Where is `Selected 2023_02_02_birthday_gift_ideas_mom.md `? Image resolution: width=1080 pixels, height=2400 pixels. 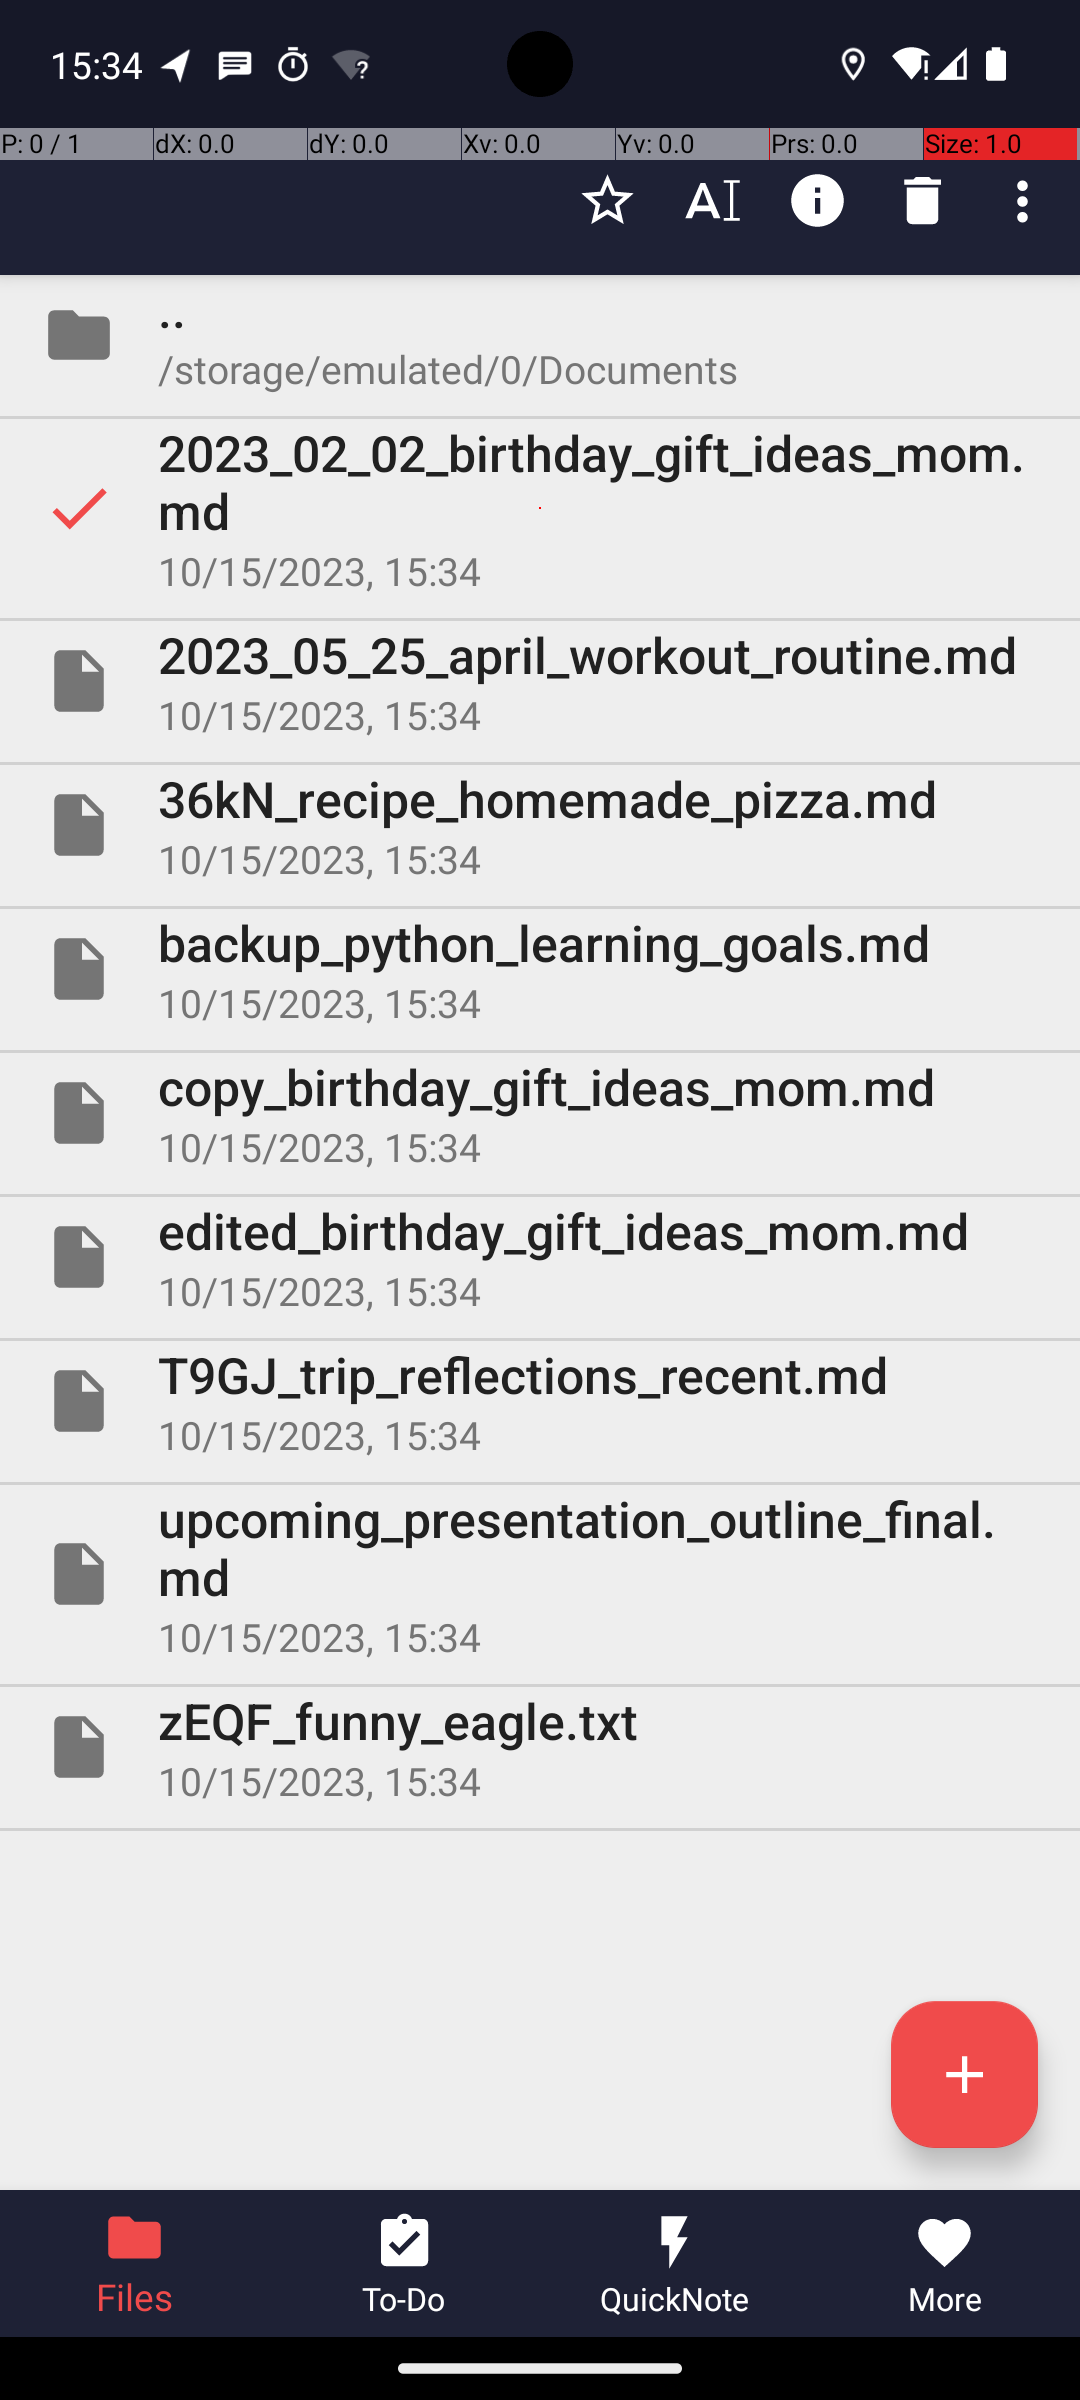
Selected 2023_02_02_birthday_gift_ideas_mom.md  is located at coordinates (540, 508).